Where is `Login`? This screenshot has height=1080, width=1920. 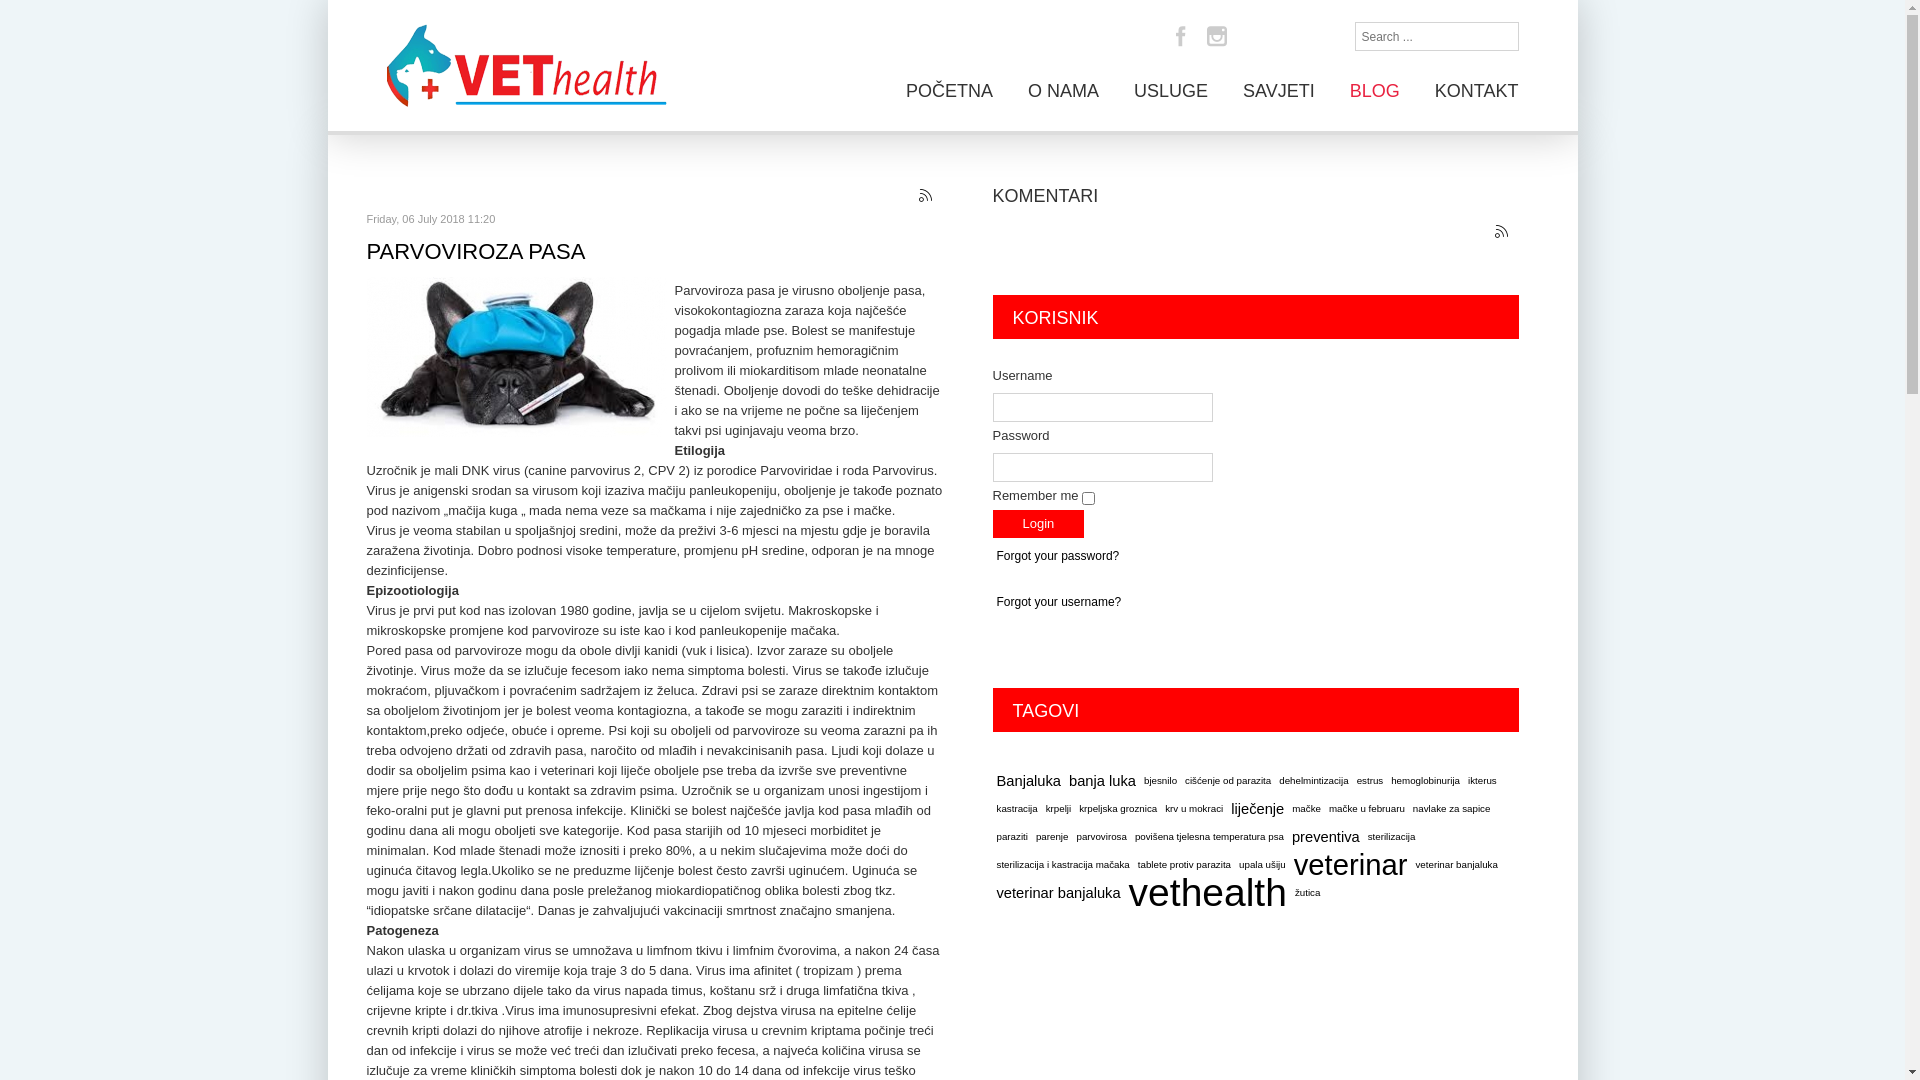
Login is located at coordinates (1038, 524).